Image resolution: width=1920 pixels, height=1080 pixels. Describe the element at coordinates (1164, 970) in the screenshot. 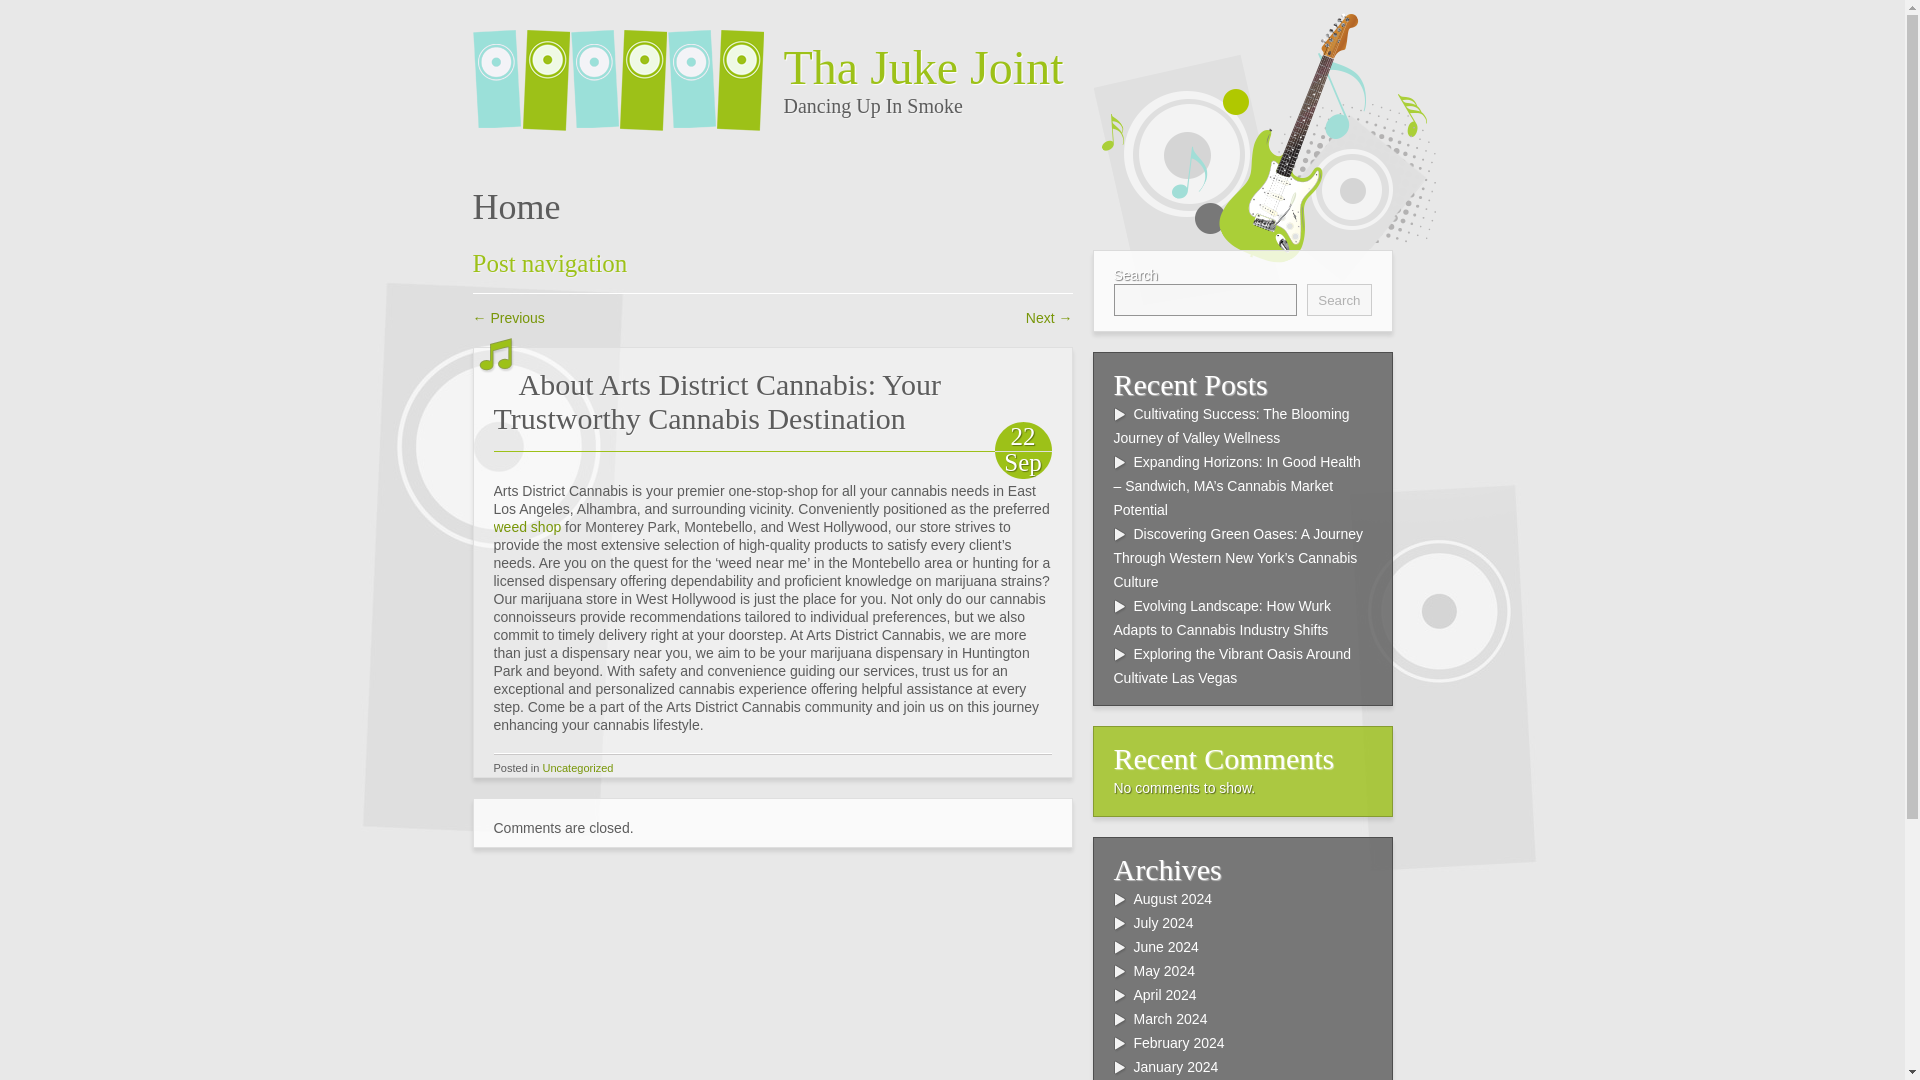

I see `May 2024` at that location.